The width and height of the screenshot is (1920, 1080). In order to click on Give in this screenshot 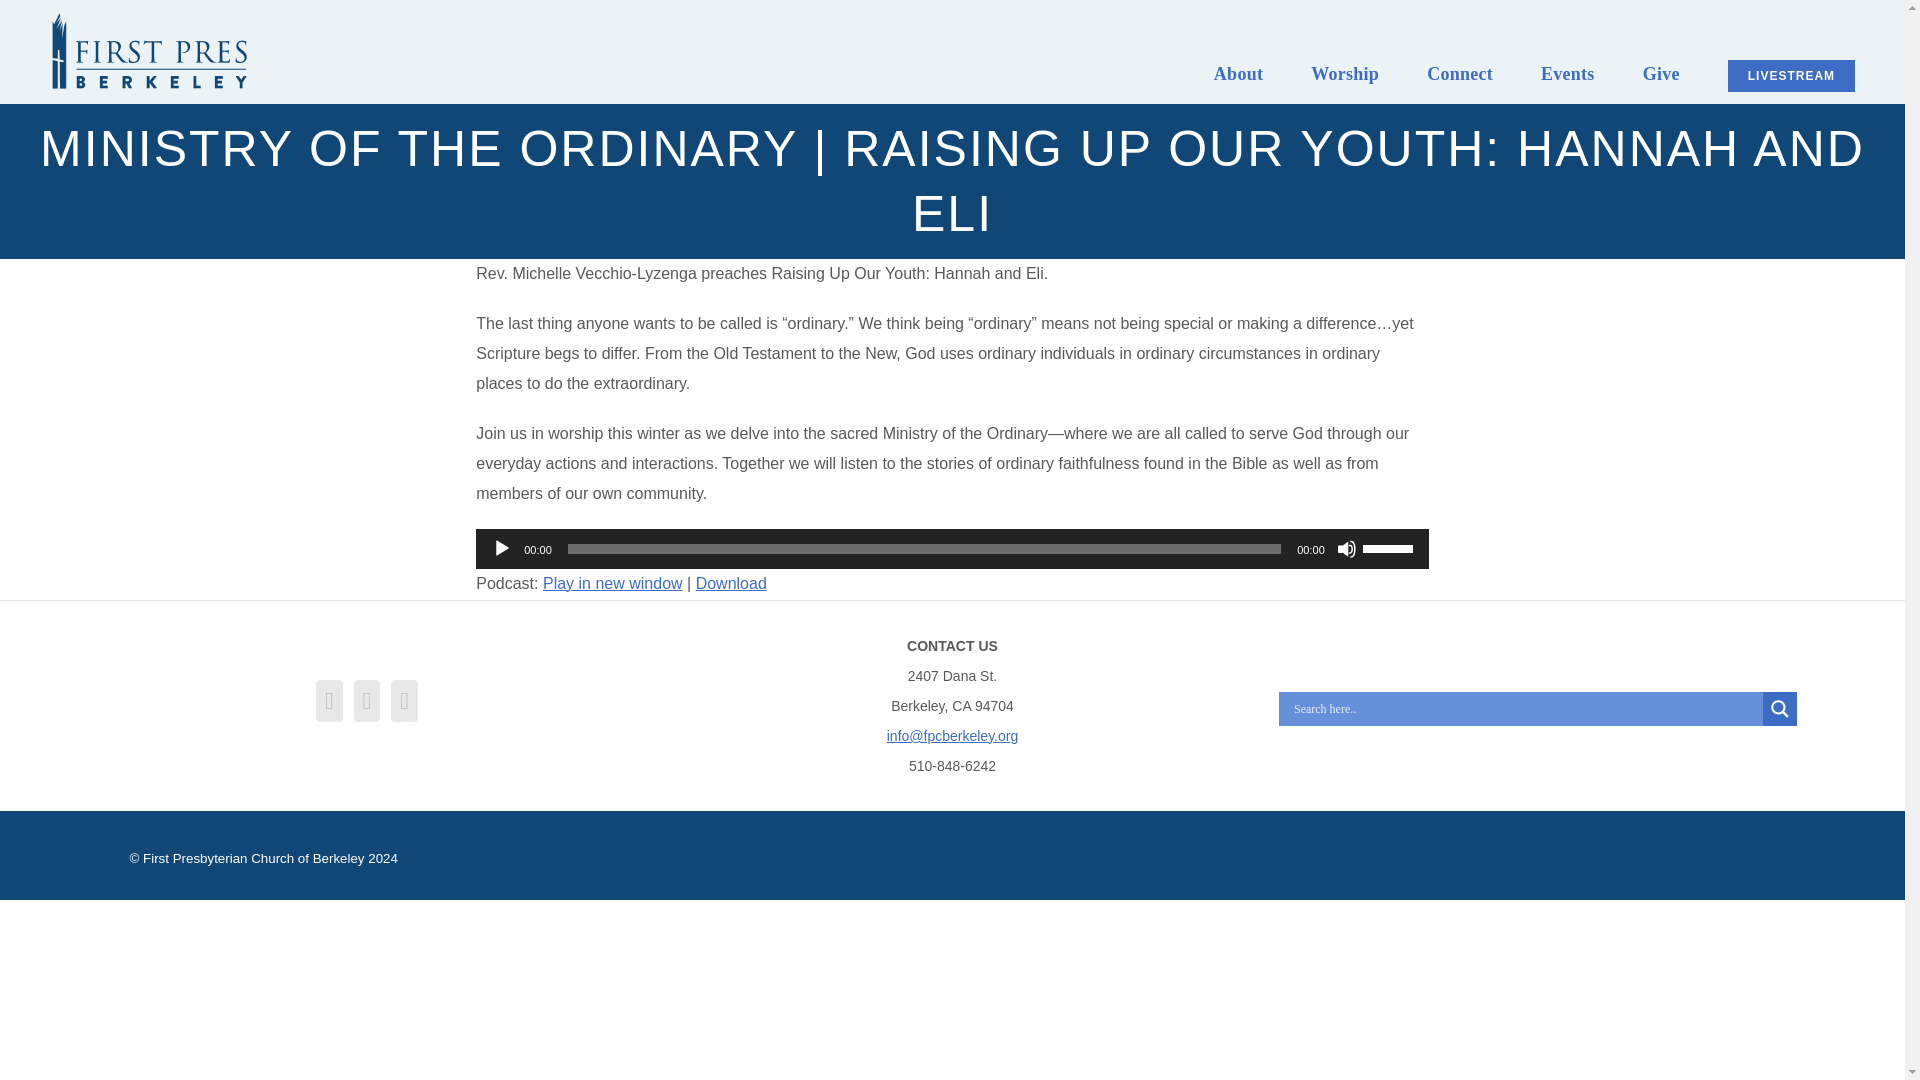, I will do `click(1662, 75)`.